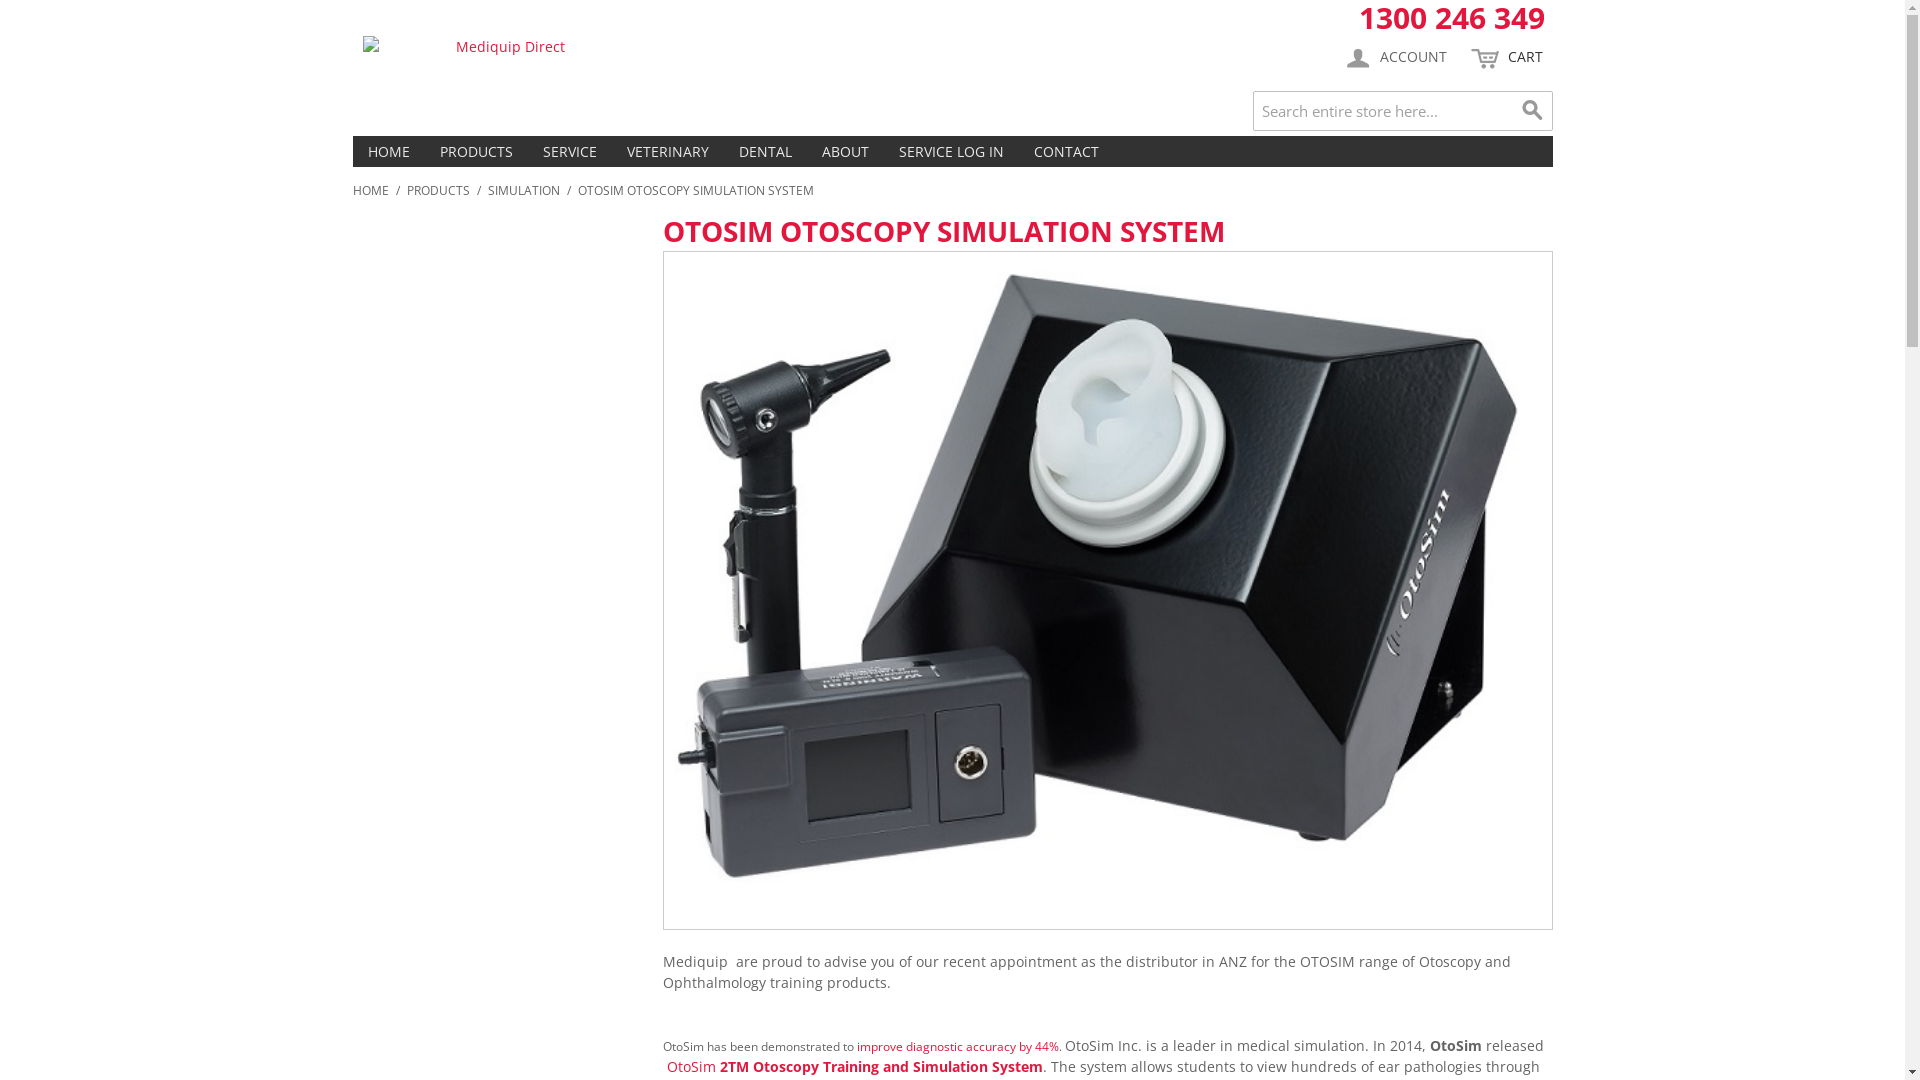 The height and width of the screenshot is (1080, 1920). What do you see at coordinates (370, 191) in the screenshot?
I see `HOME` at bounding box center [370, 191].